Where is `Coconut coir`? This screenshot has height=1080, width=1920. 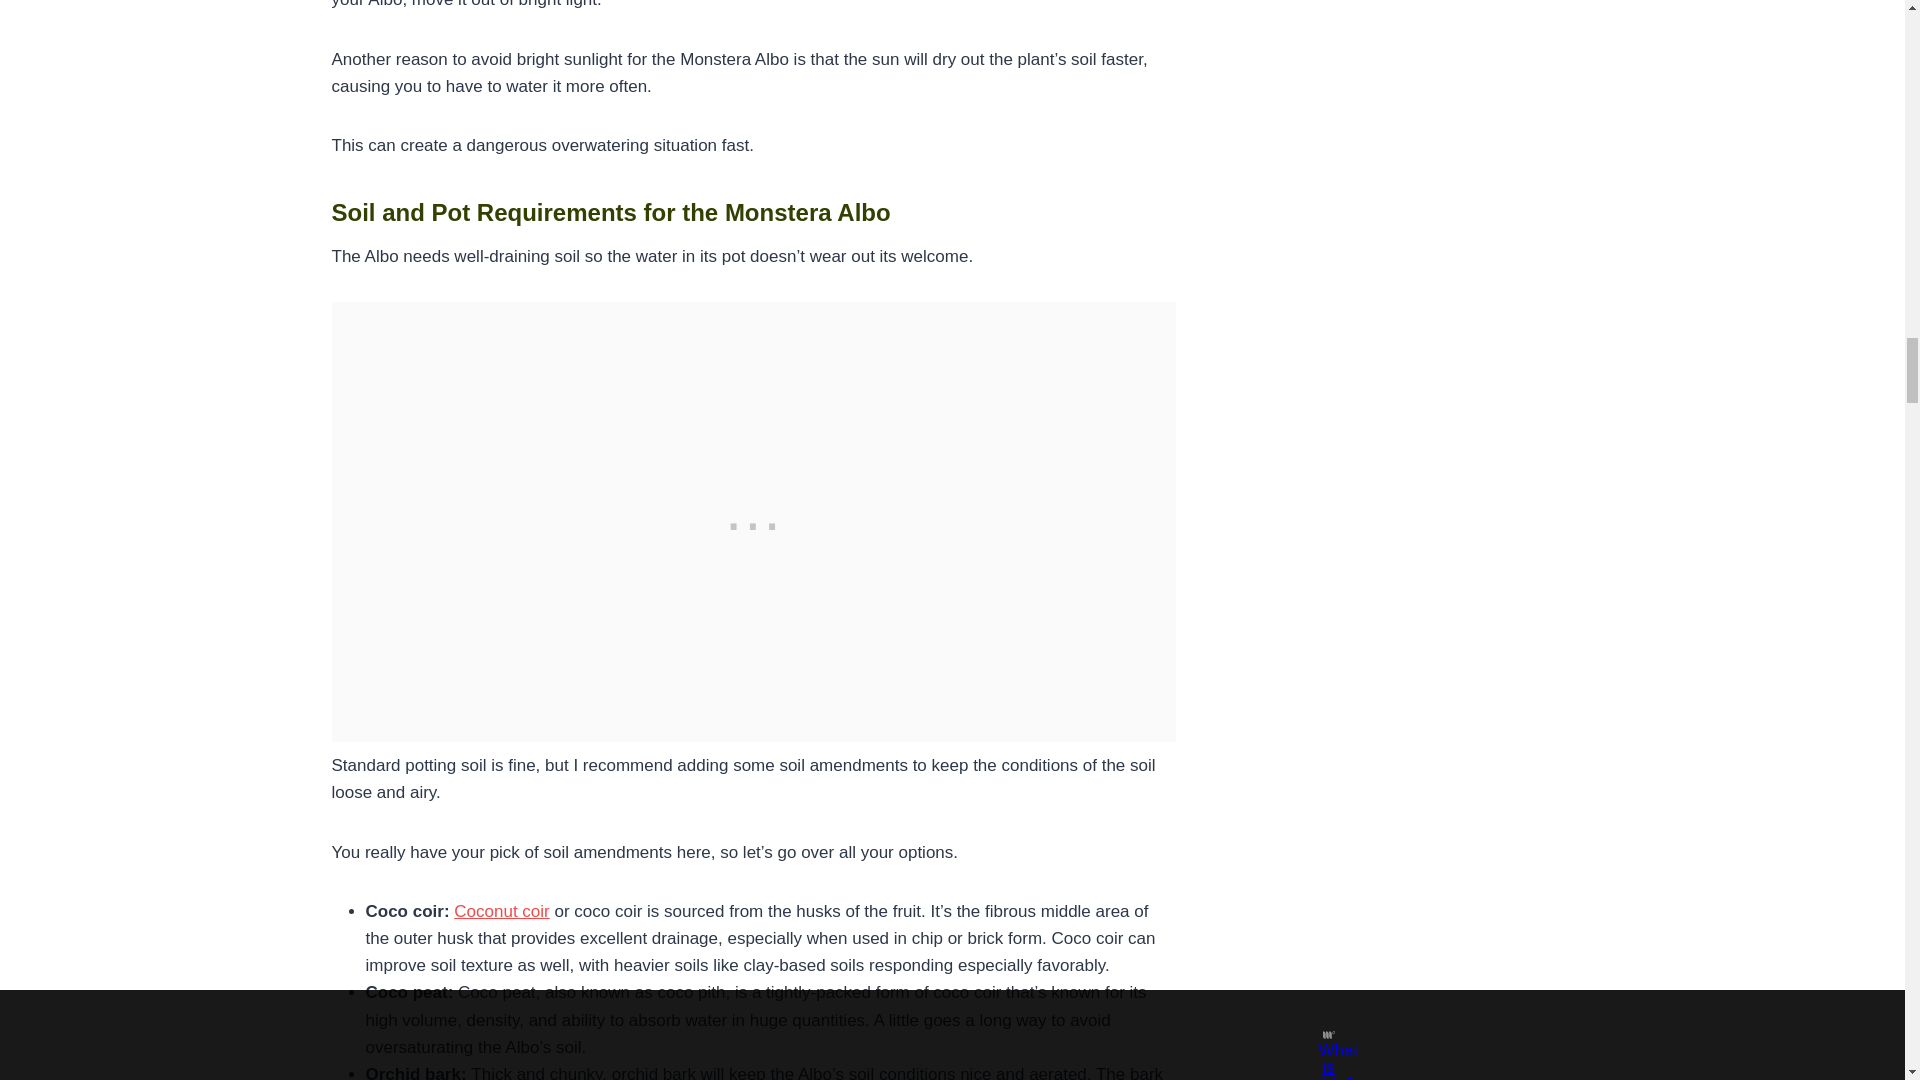
Coconut coir is located at coordinates (501, 911).